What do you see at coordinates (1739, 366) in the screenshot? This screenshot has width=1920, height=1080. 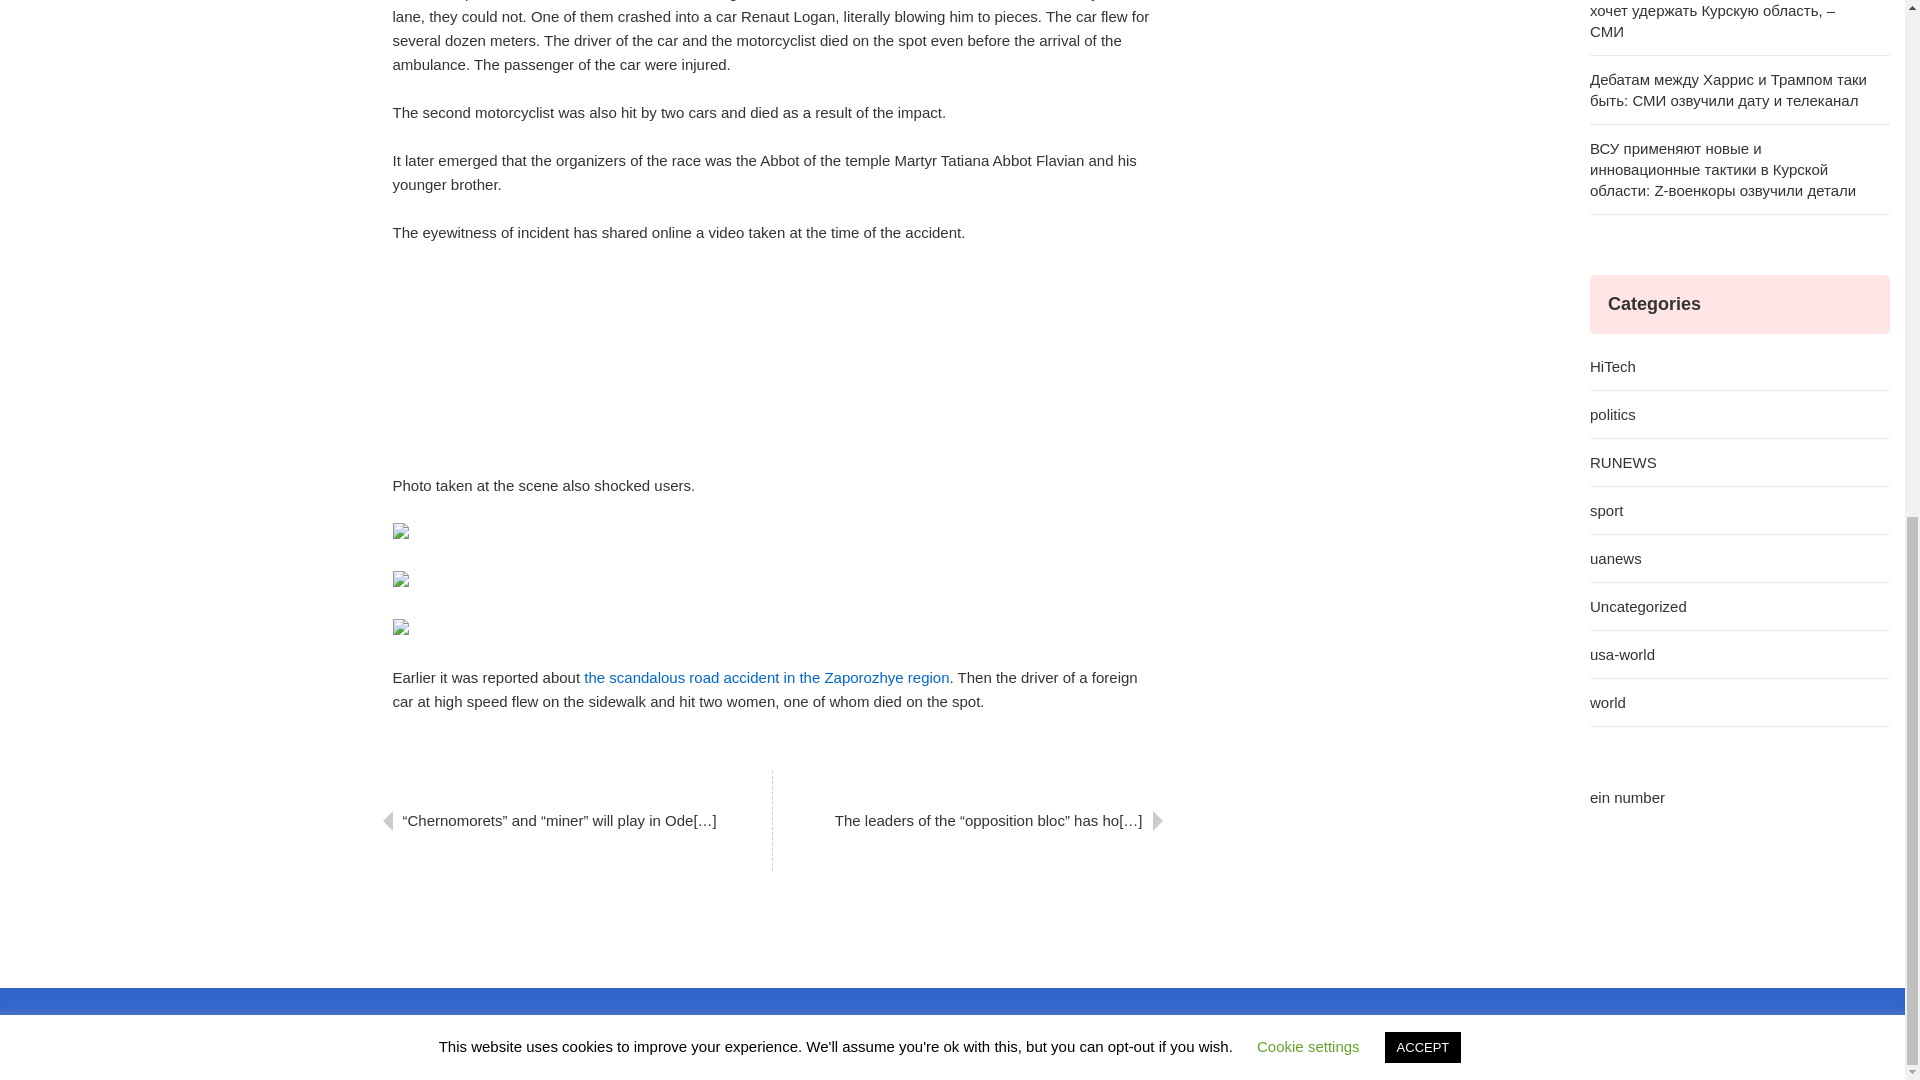 I see `HiTech` at bounding box center [1739, 366].